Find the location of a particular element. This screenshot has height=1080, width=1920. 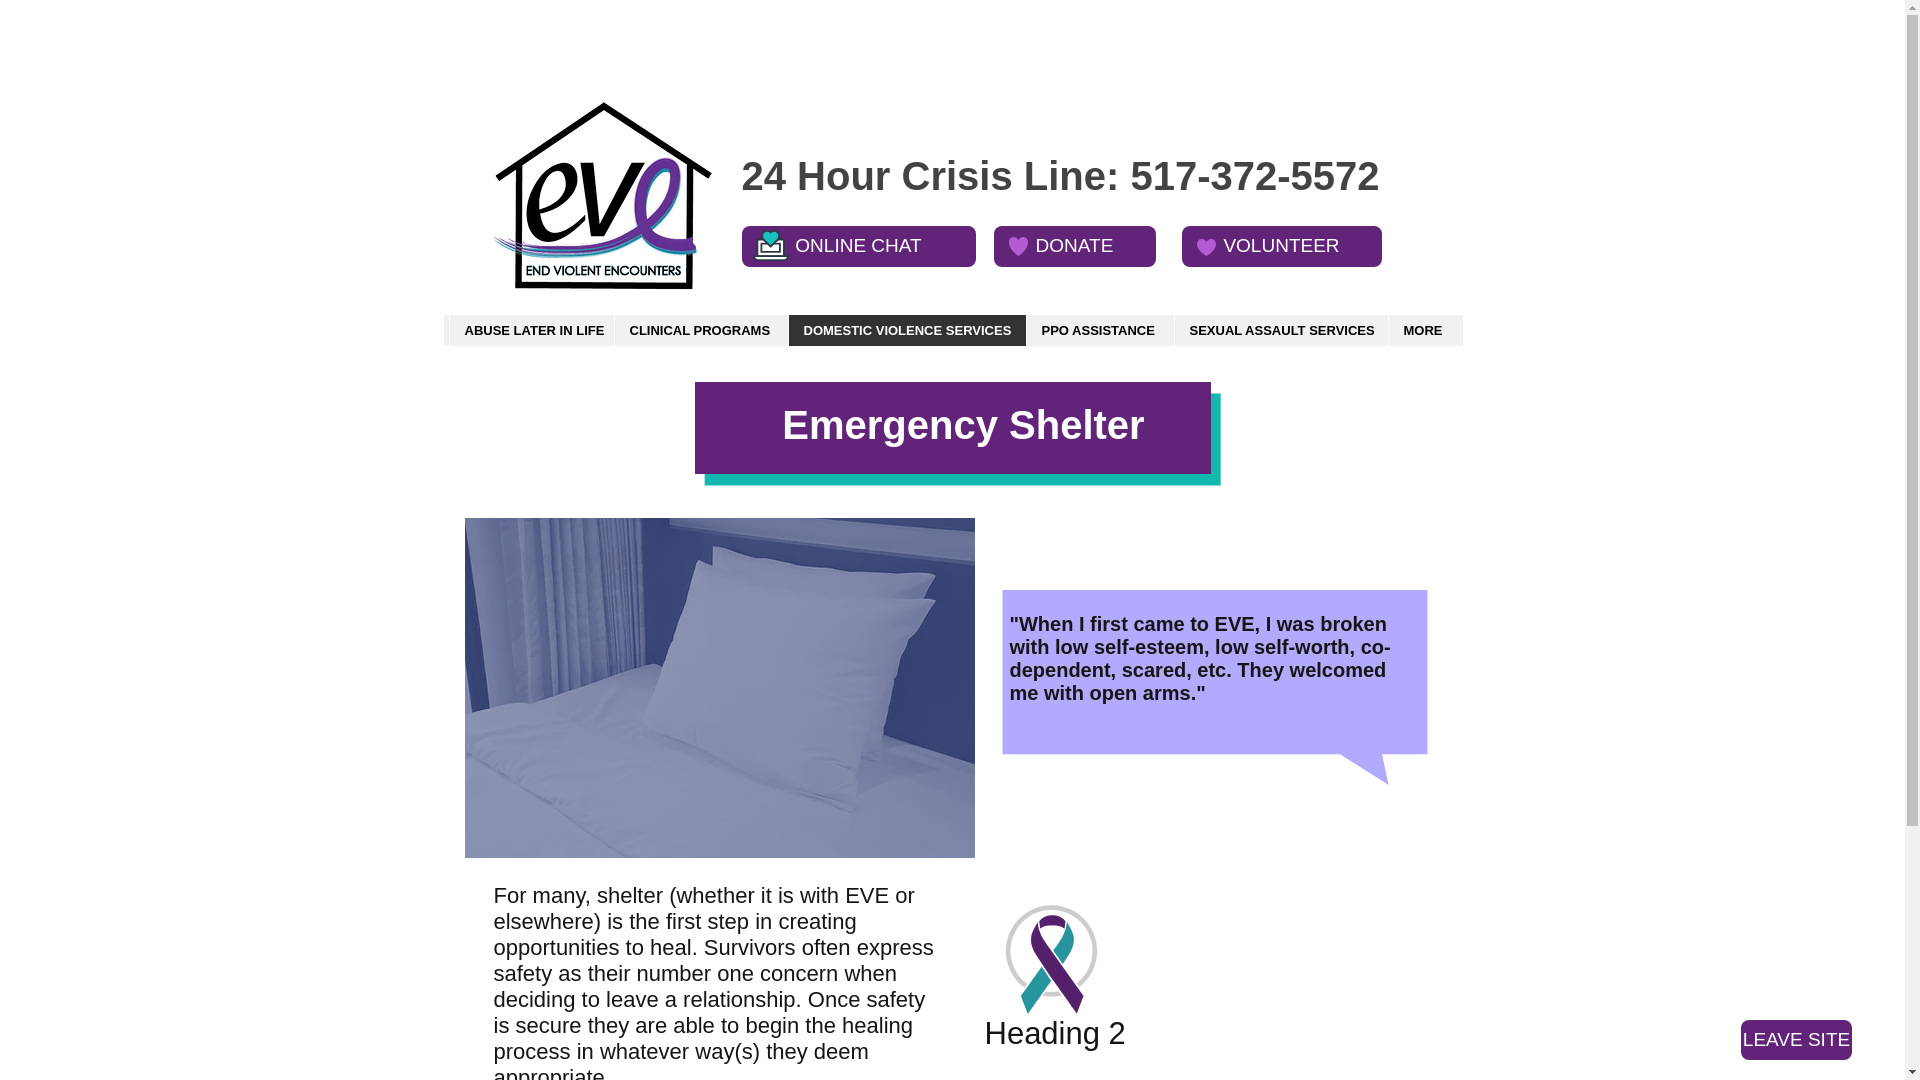

LEAVE SITE is located at coordinates (1796, 1039).